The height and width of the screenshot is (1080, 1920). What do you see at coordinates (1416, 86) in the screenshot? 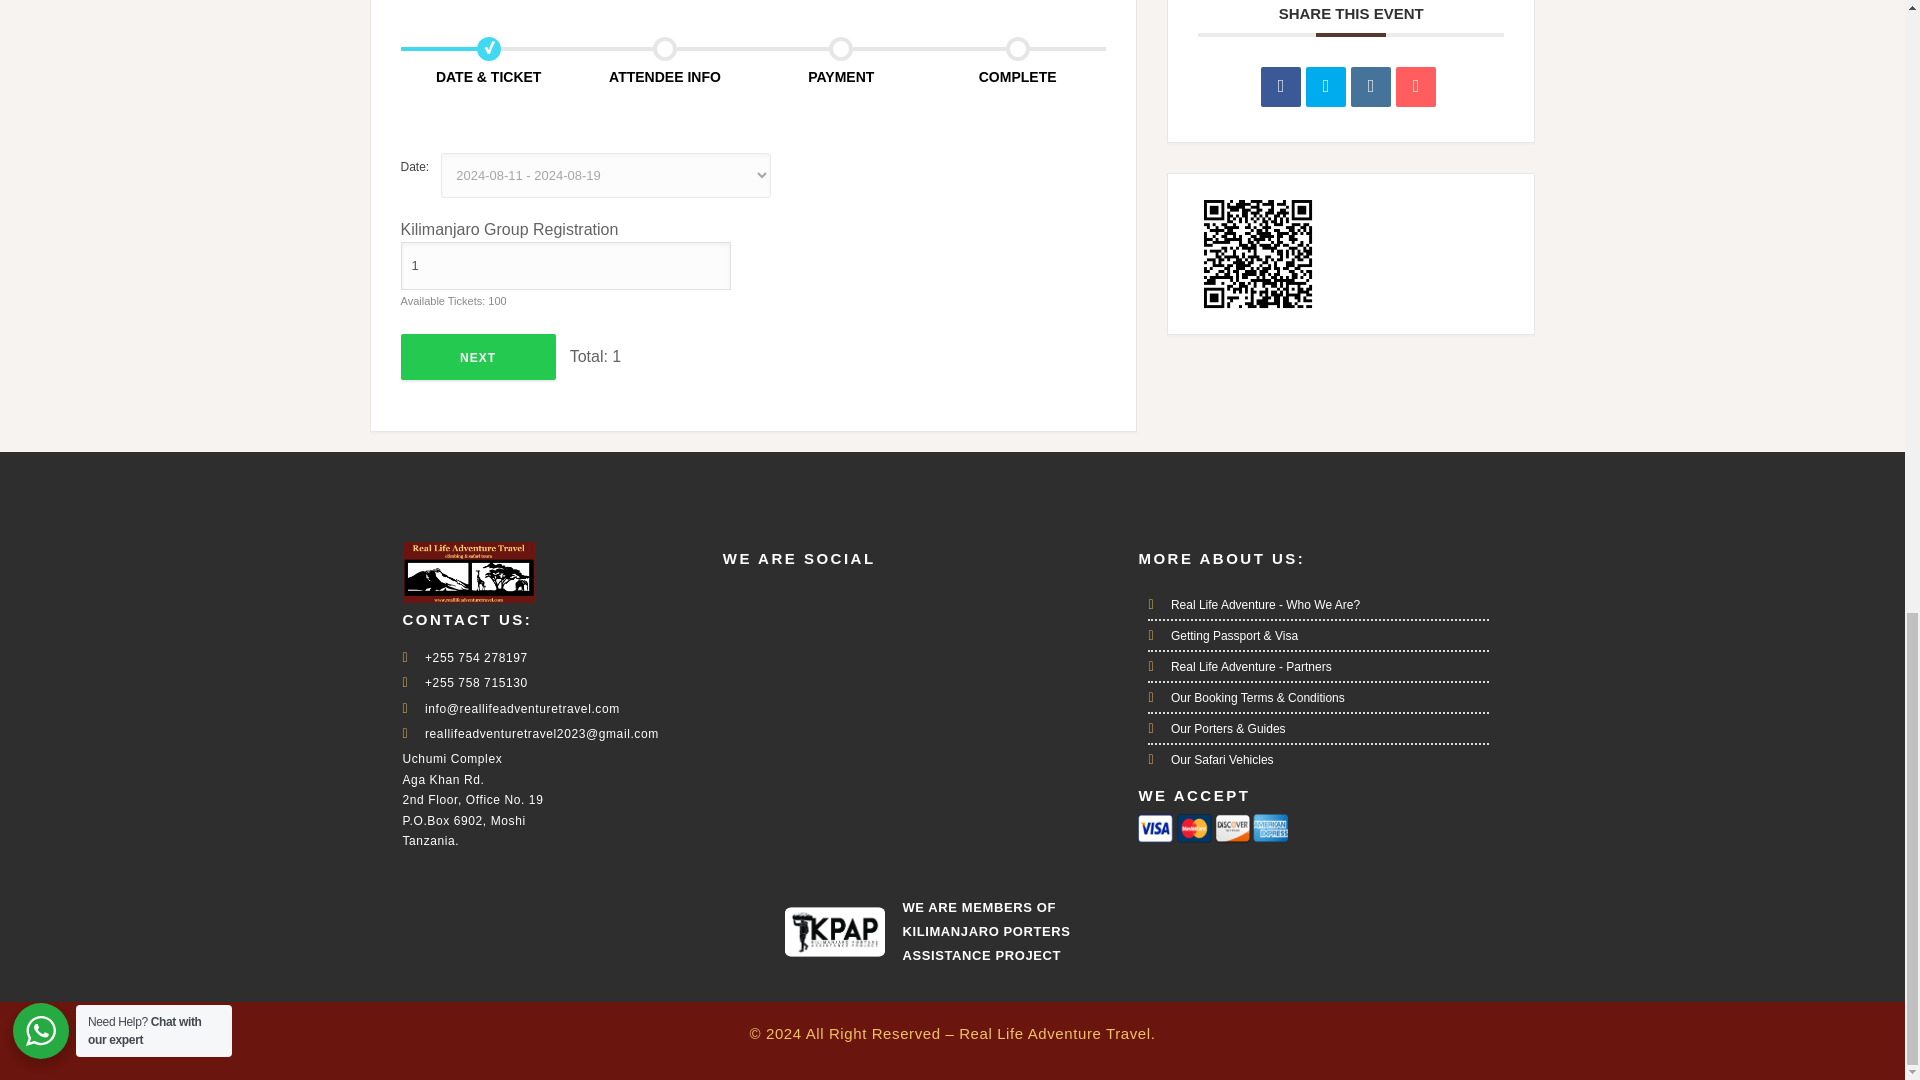
I see `Email` at bounding box center [1416, 86].